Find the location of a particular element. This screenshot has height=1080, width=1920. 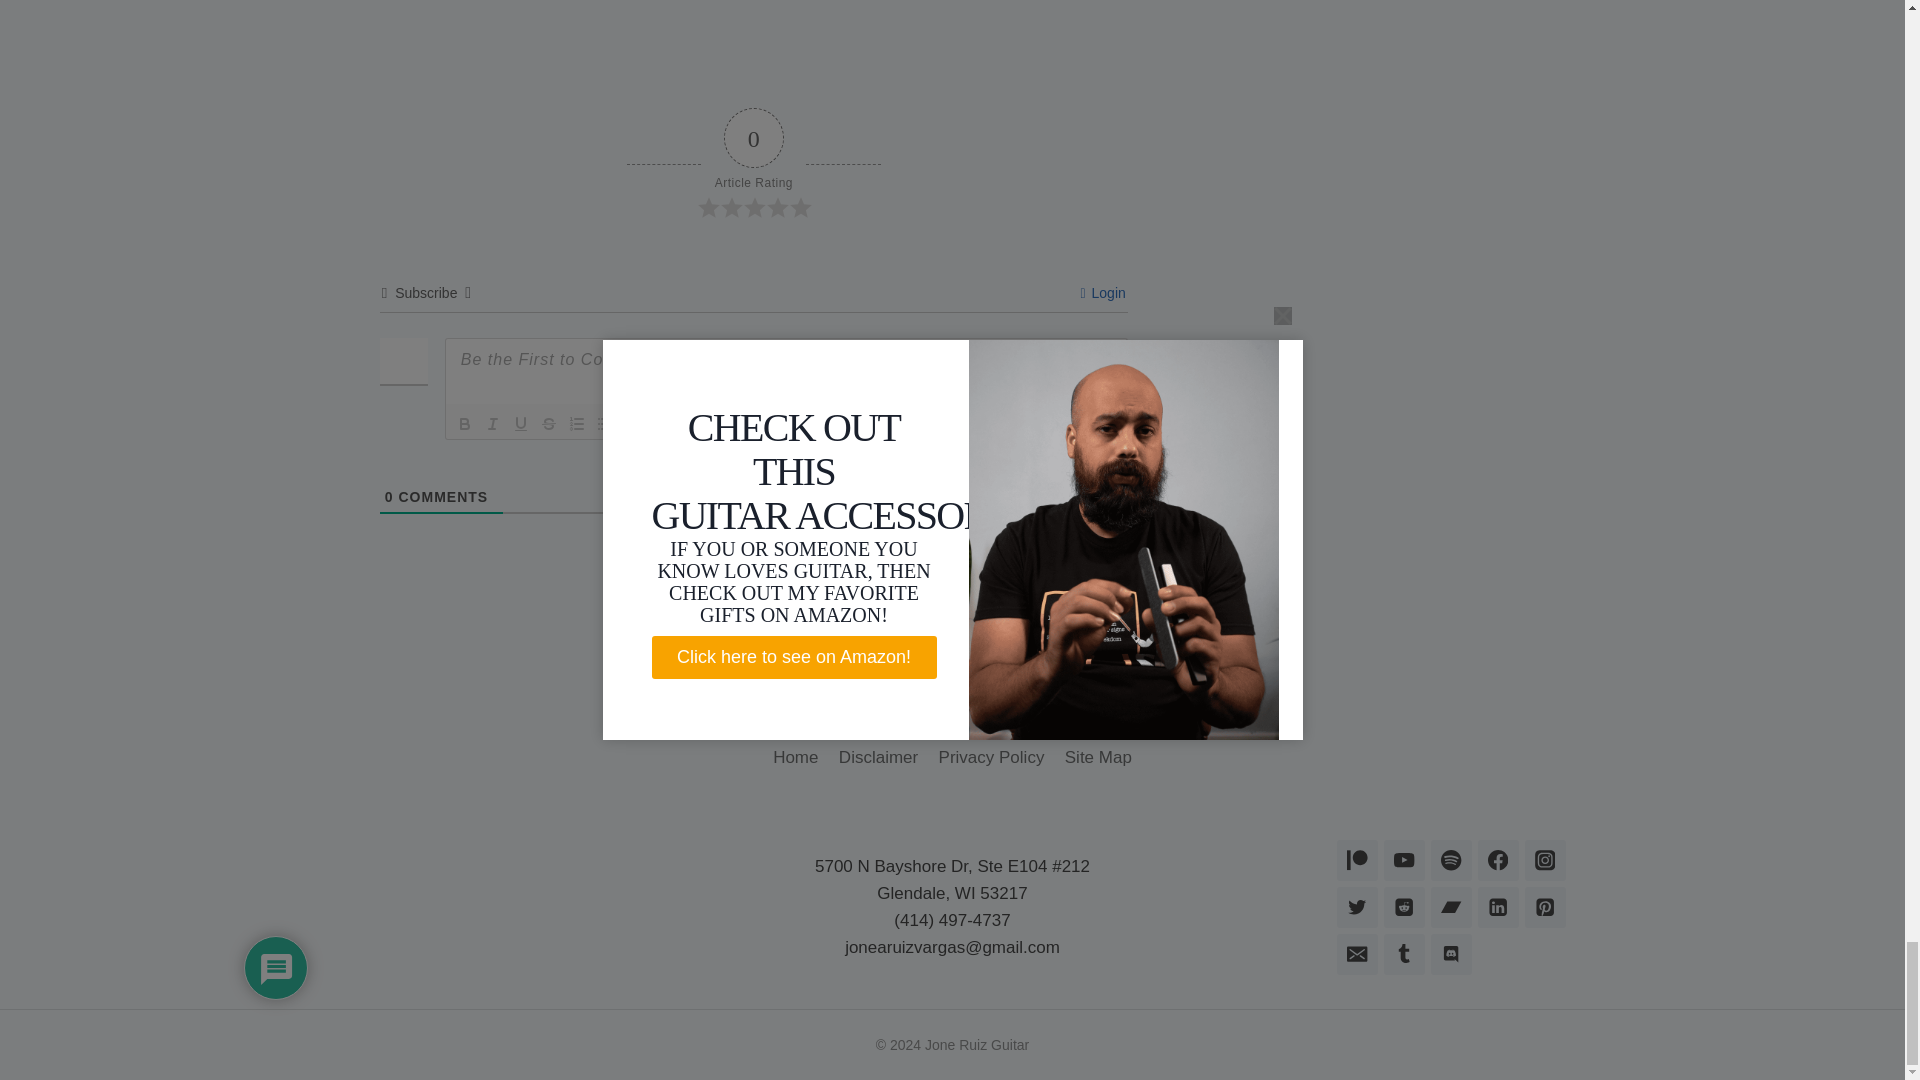

Code Block is located at coordinates (661, 424).